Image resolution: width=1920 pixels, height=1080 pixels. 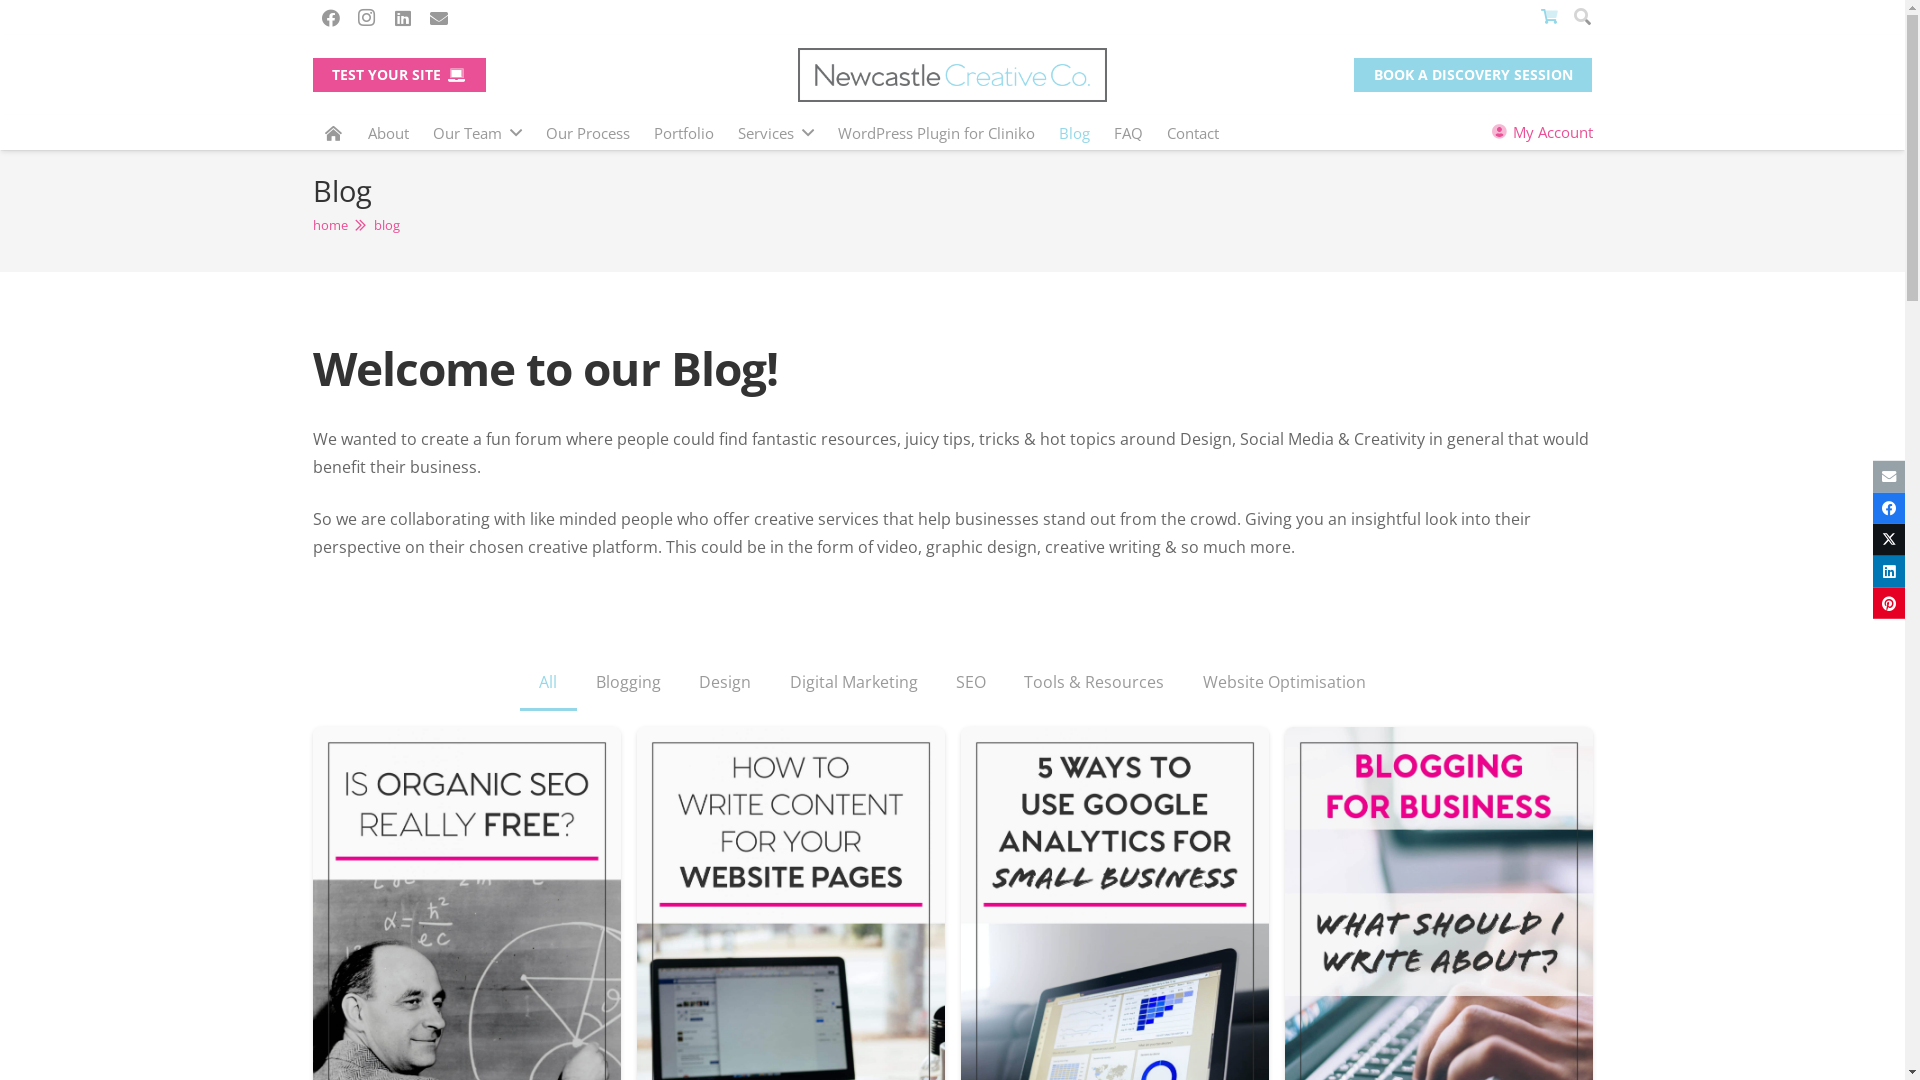 What do you see at coordinates (1542, 132) in the screenshot?
I see `My Account` at bounding box center [1542, 132].